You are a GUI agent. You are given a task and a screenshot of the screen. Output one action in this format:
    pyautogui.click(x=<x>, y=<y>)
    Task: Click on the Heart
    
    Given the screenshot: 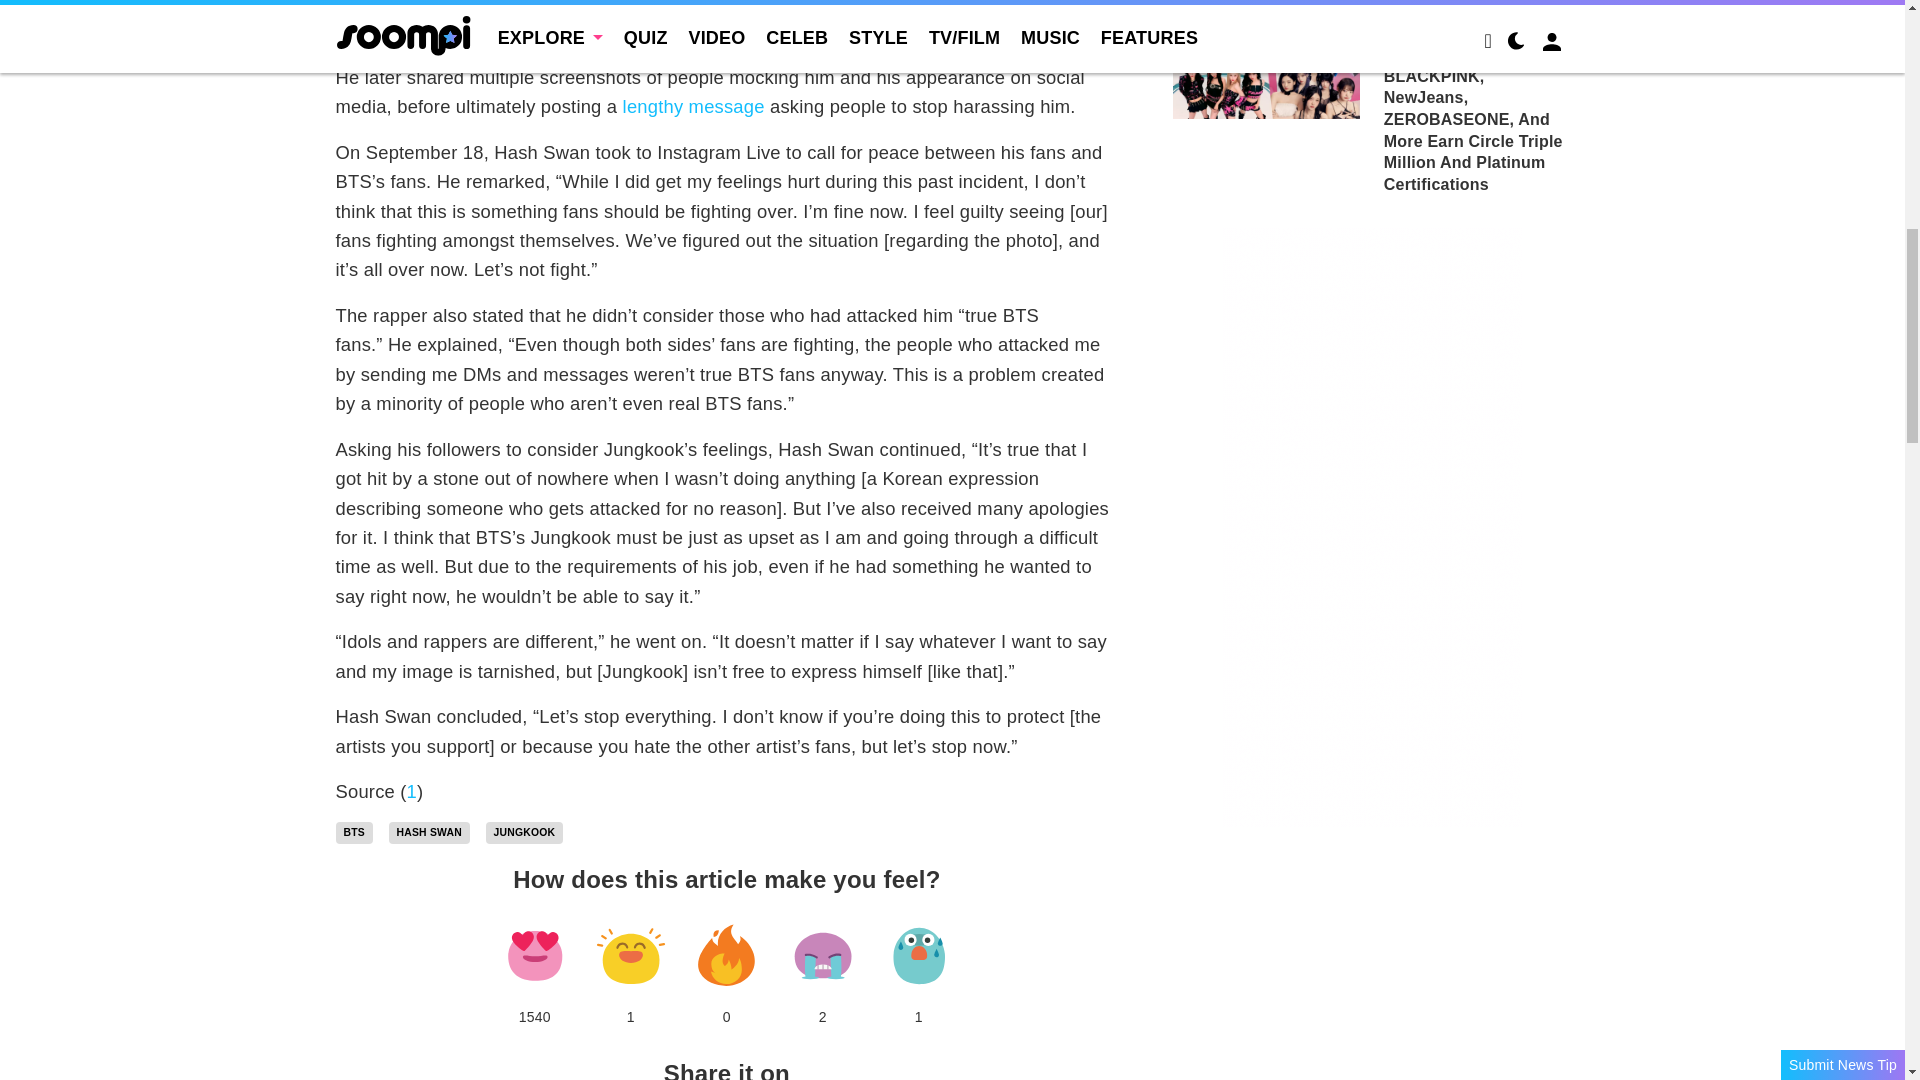 What is the action you would take?
    pyautogui.click(x=534, y=955)
    